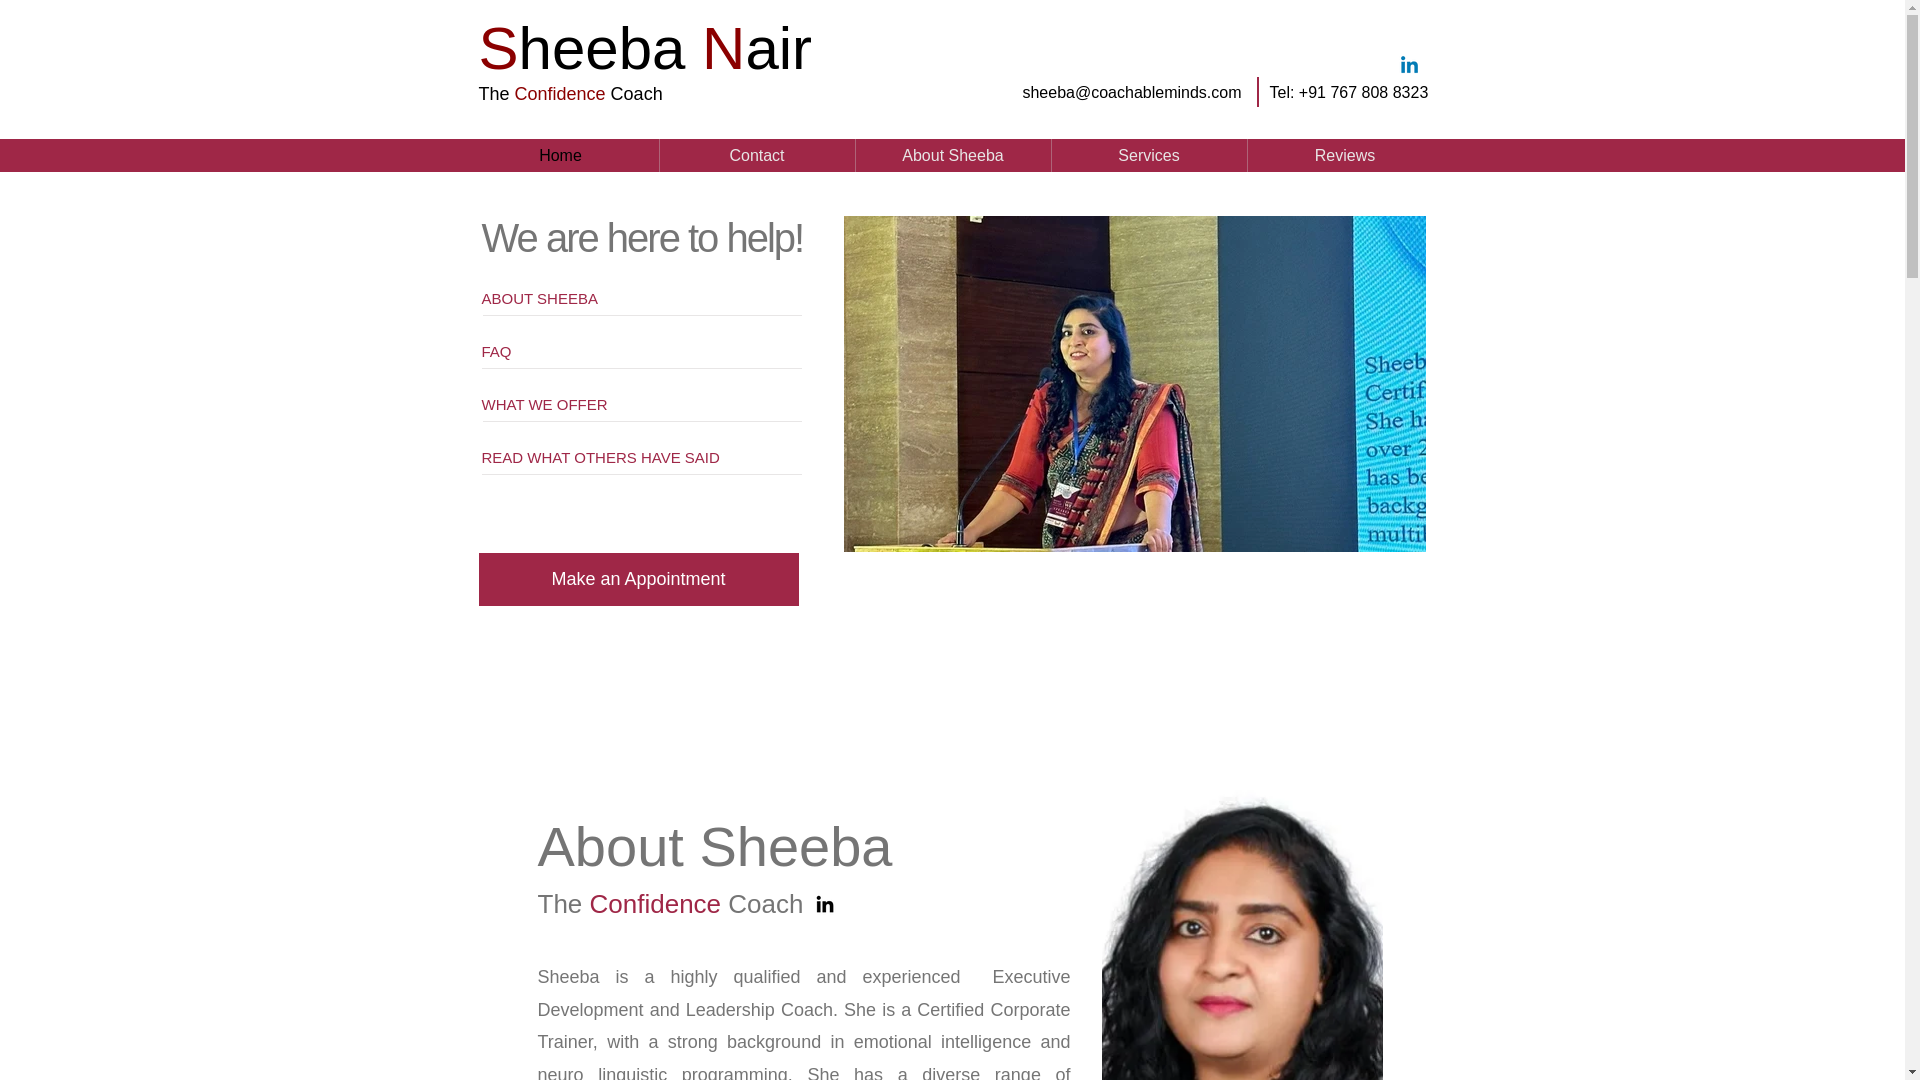 The height and width of the screenshot is (1080, 1920). What do you see at coordinates (757, 155) in the screenshot?
I see `Contact` at bounding box center [757, 155].